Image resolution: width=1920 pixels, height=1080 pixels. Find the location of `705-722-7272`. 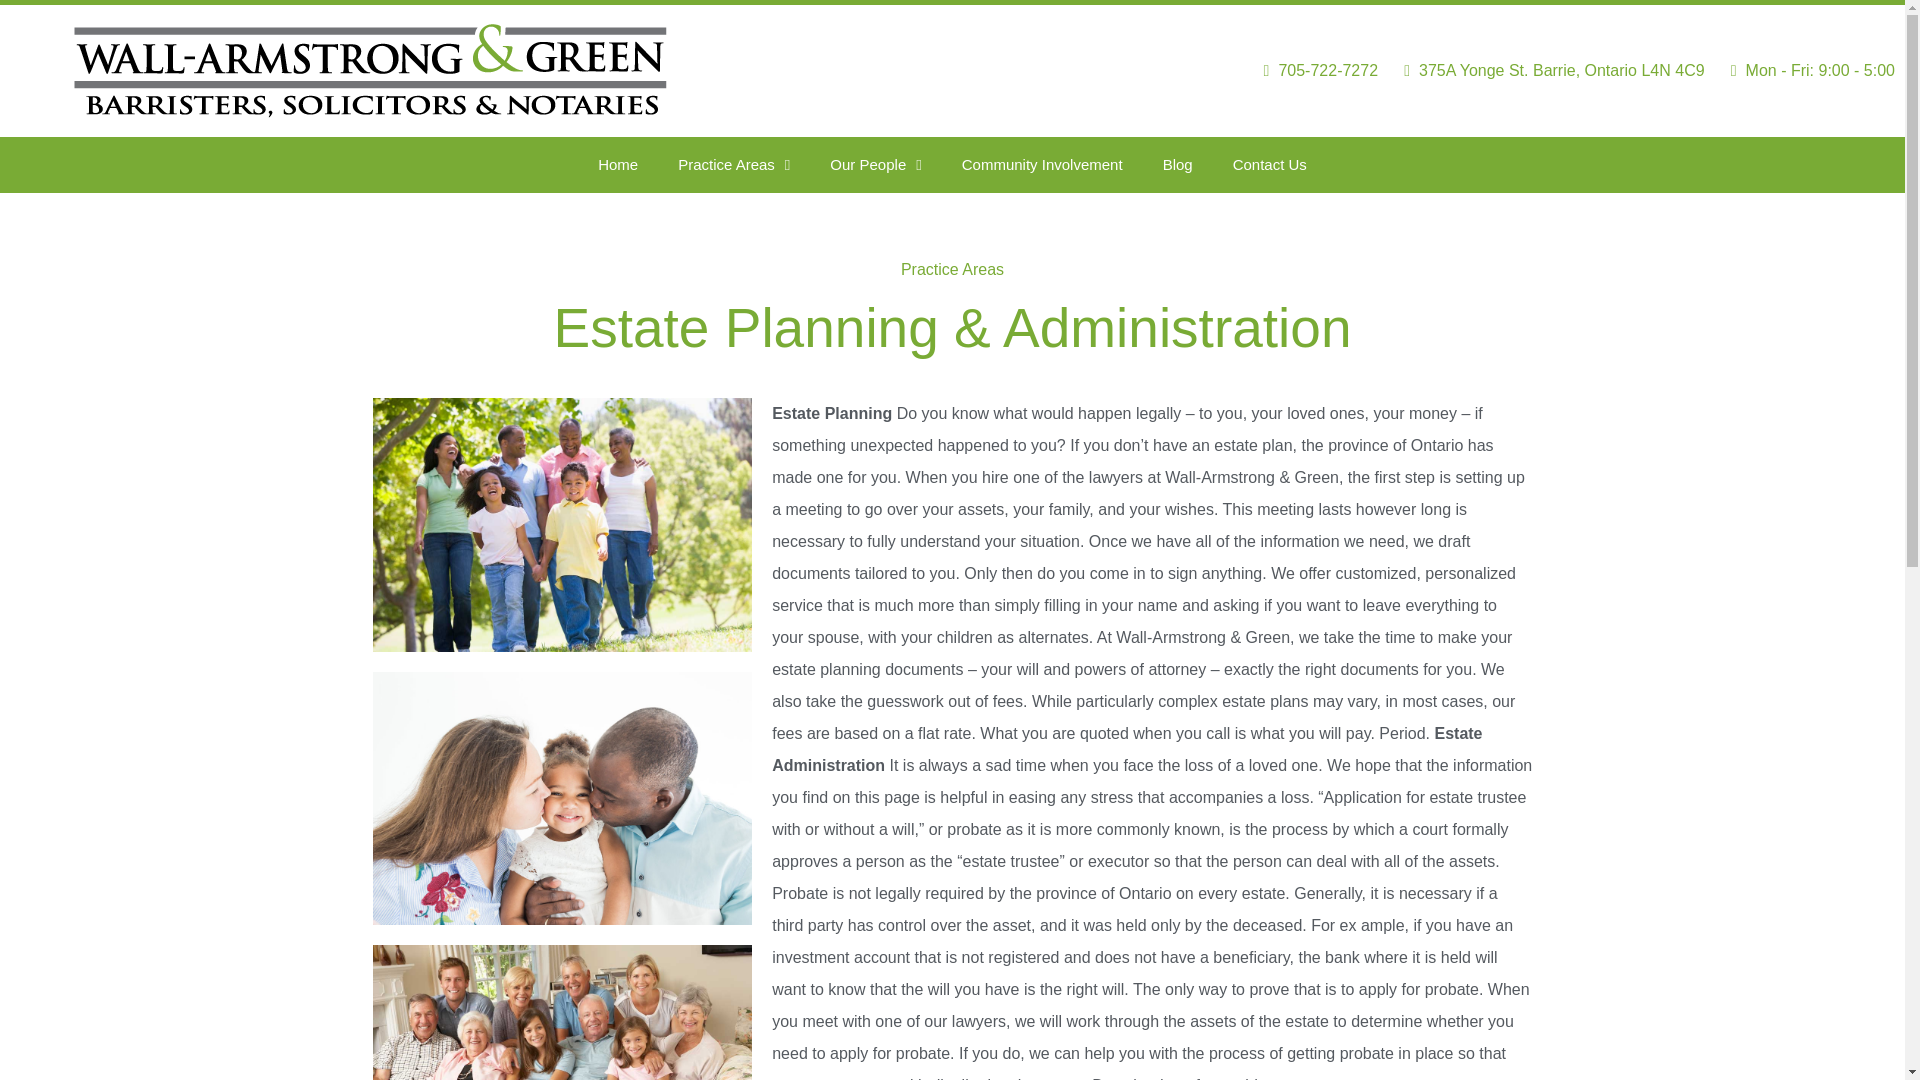

705-722-7272 is located at coordinates (1314, 71).